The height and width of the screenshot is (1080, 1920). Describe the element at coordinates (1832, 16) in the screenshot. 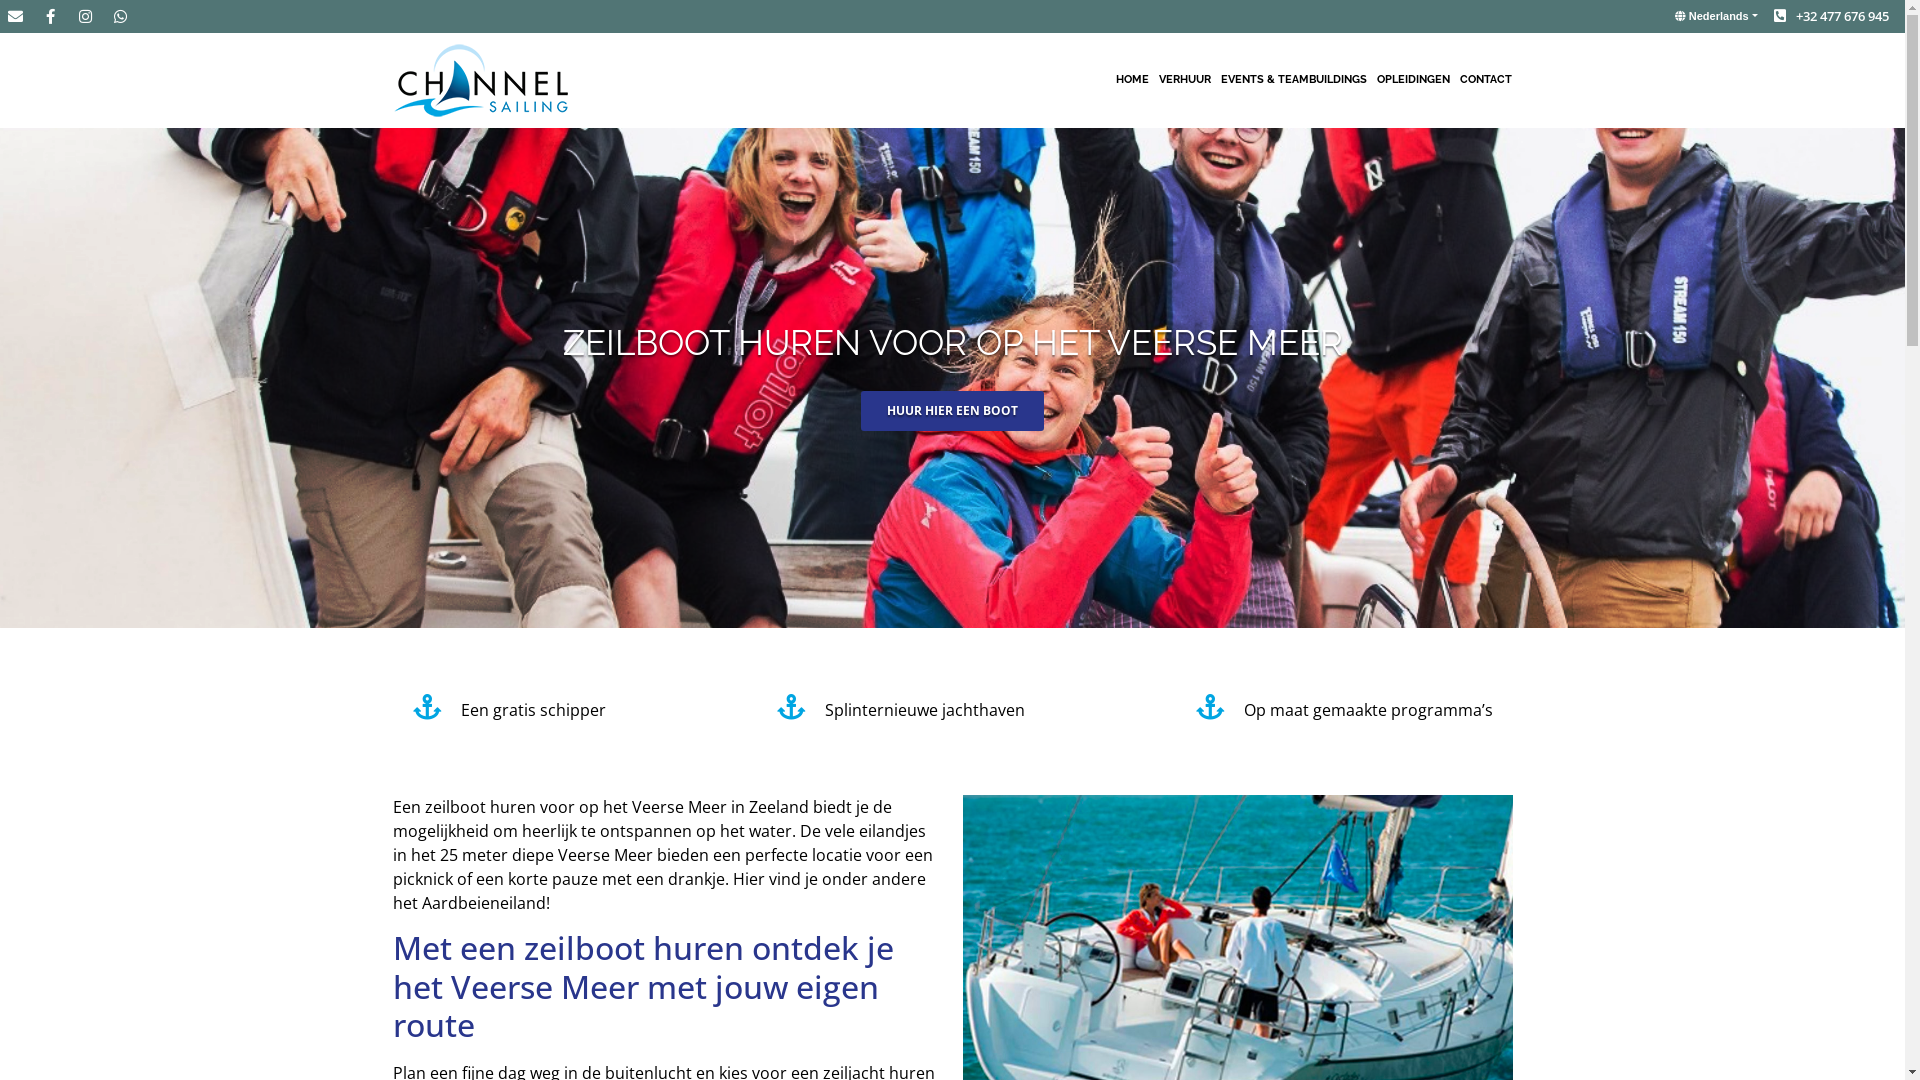

I see `+32 477 676 945` at that location.